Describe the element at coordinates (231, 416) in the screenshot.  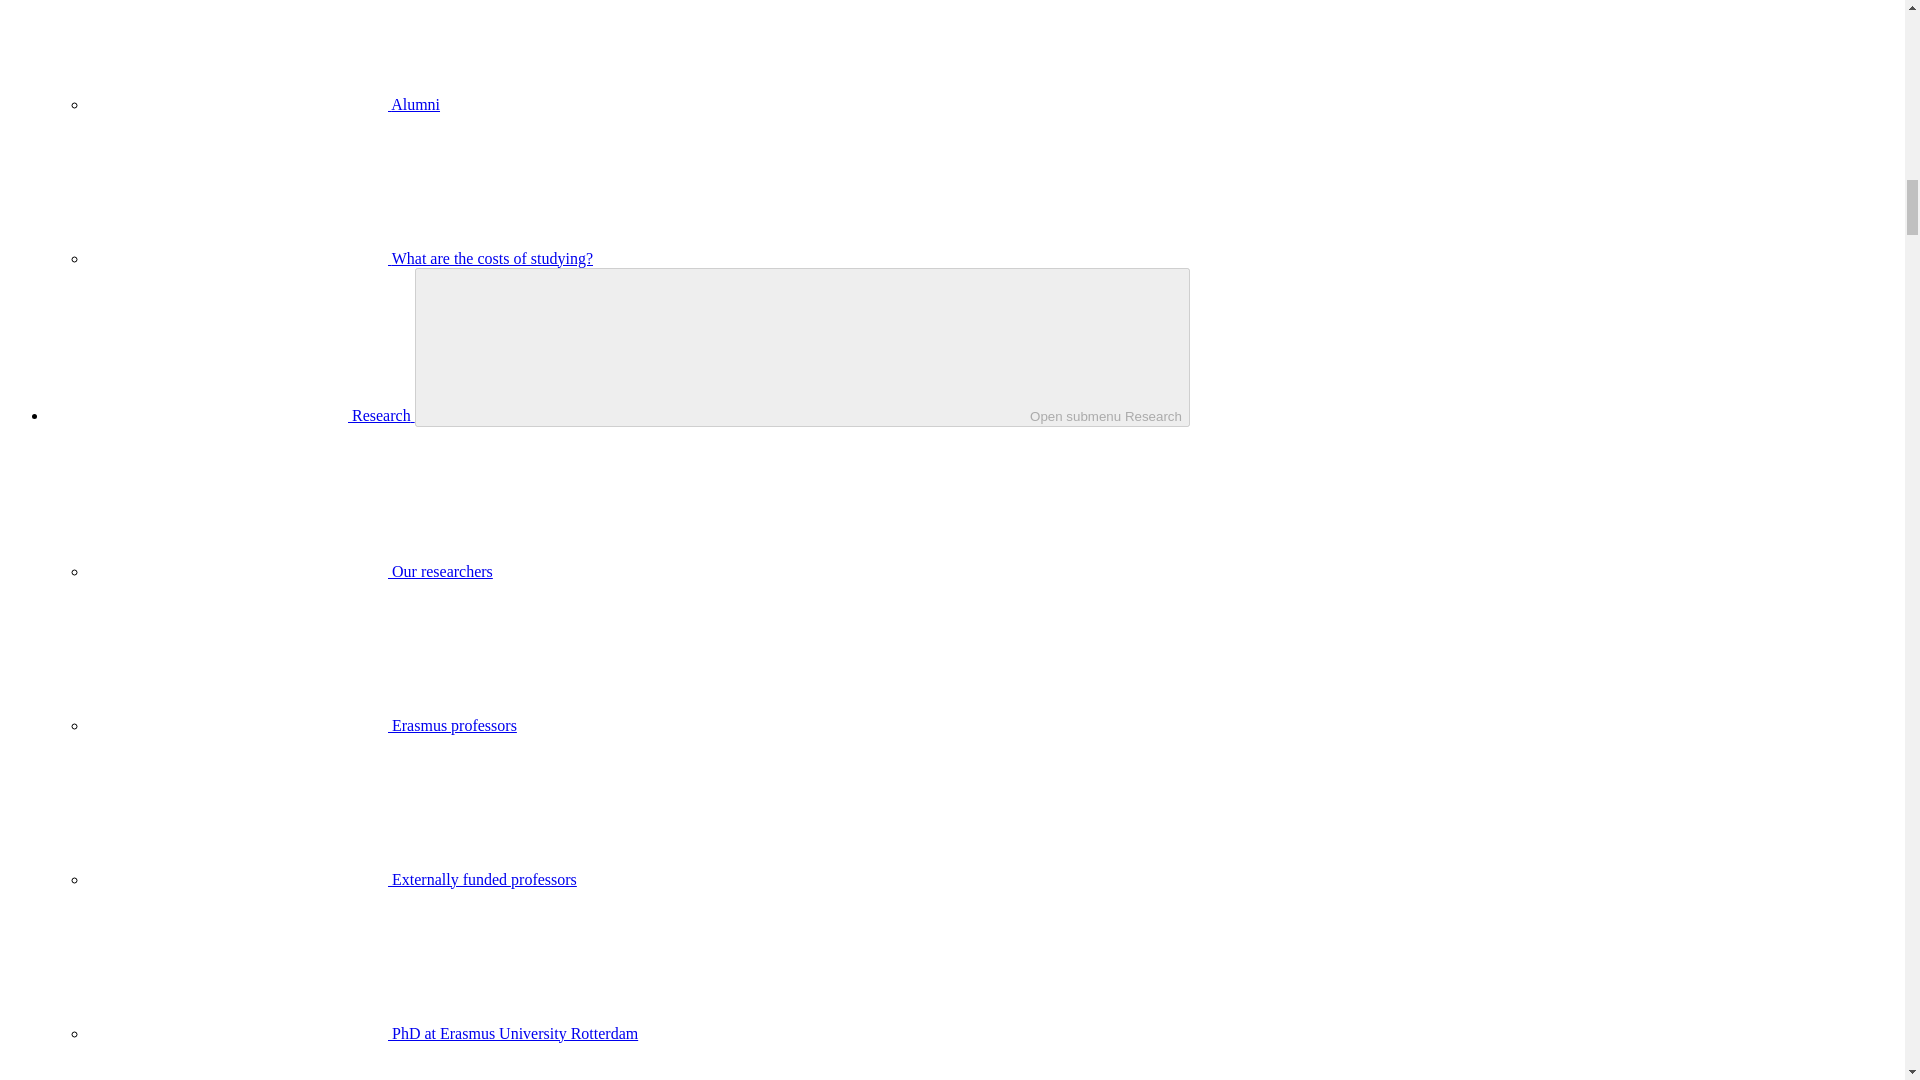
I see `Research` at that location.